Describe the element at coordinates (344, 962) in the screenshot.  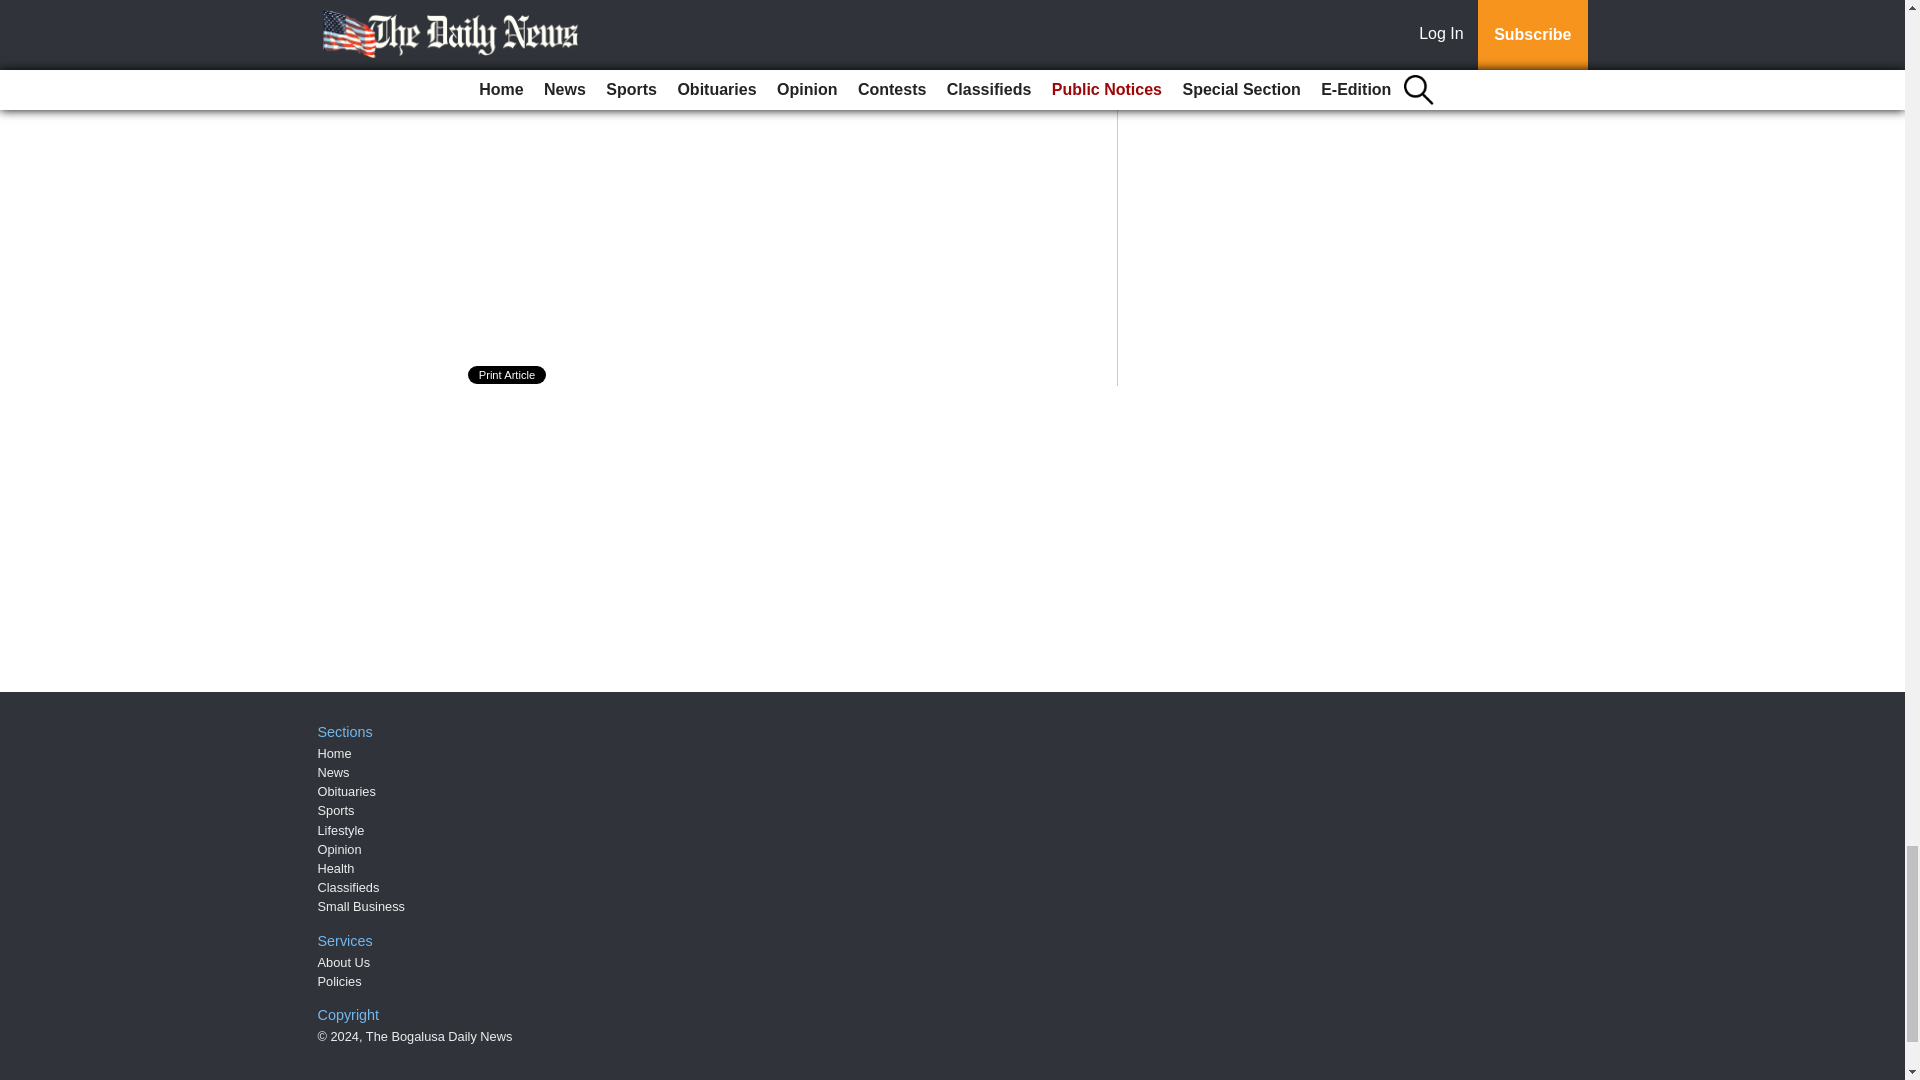
I see `About Us` at that location.